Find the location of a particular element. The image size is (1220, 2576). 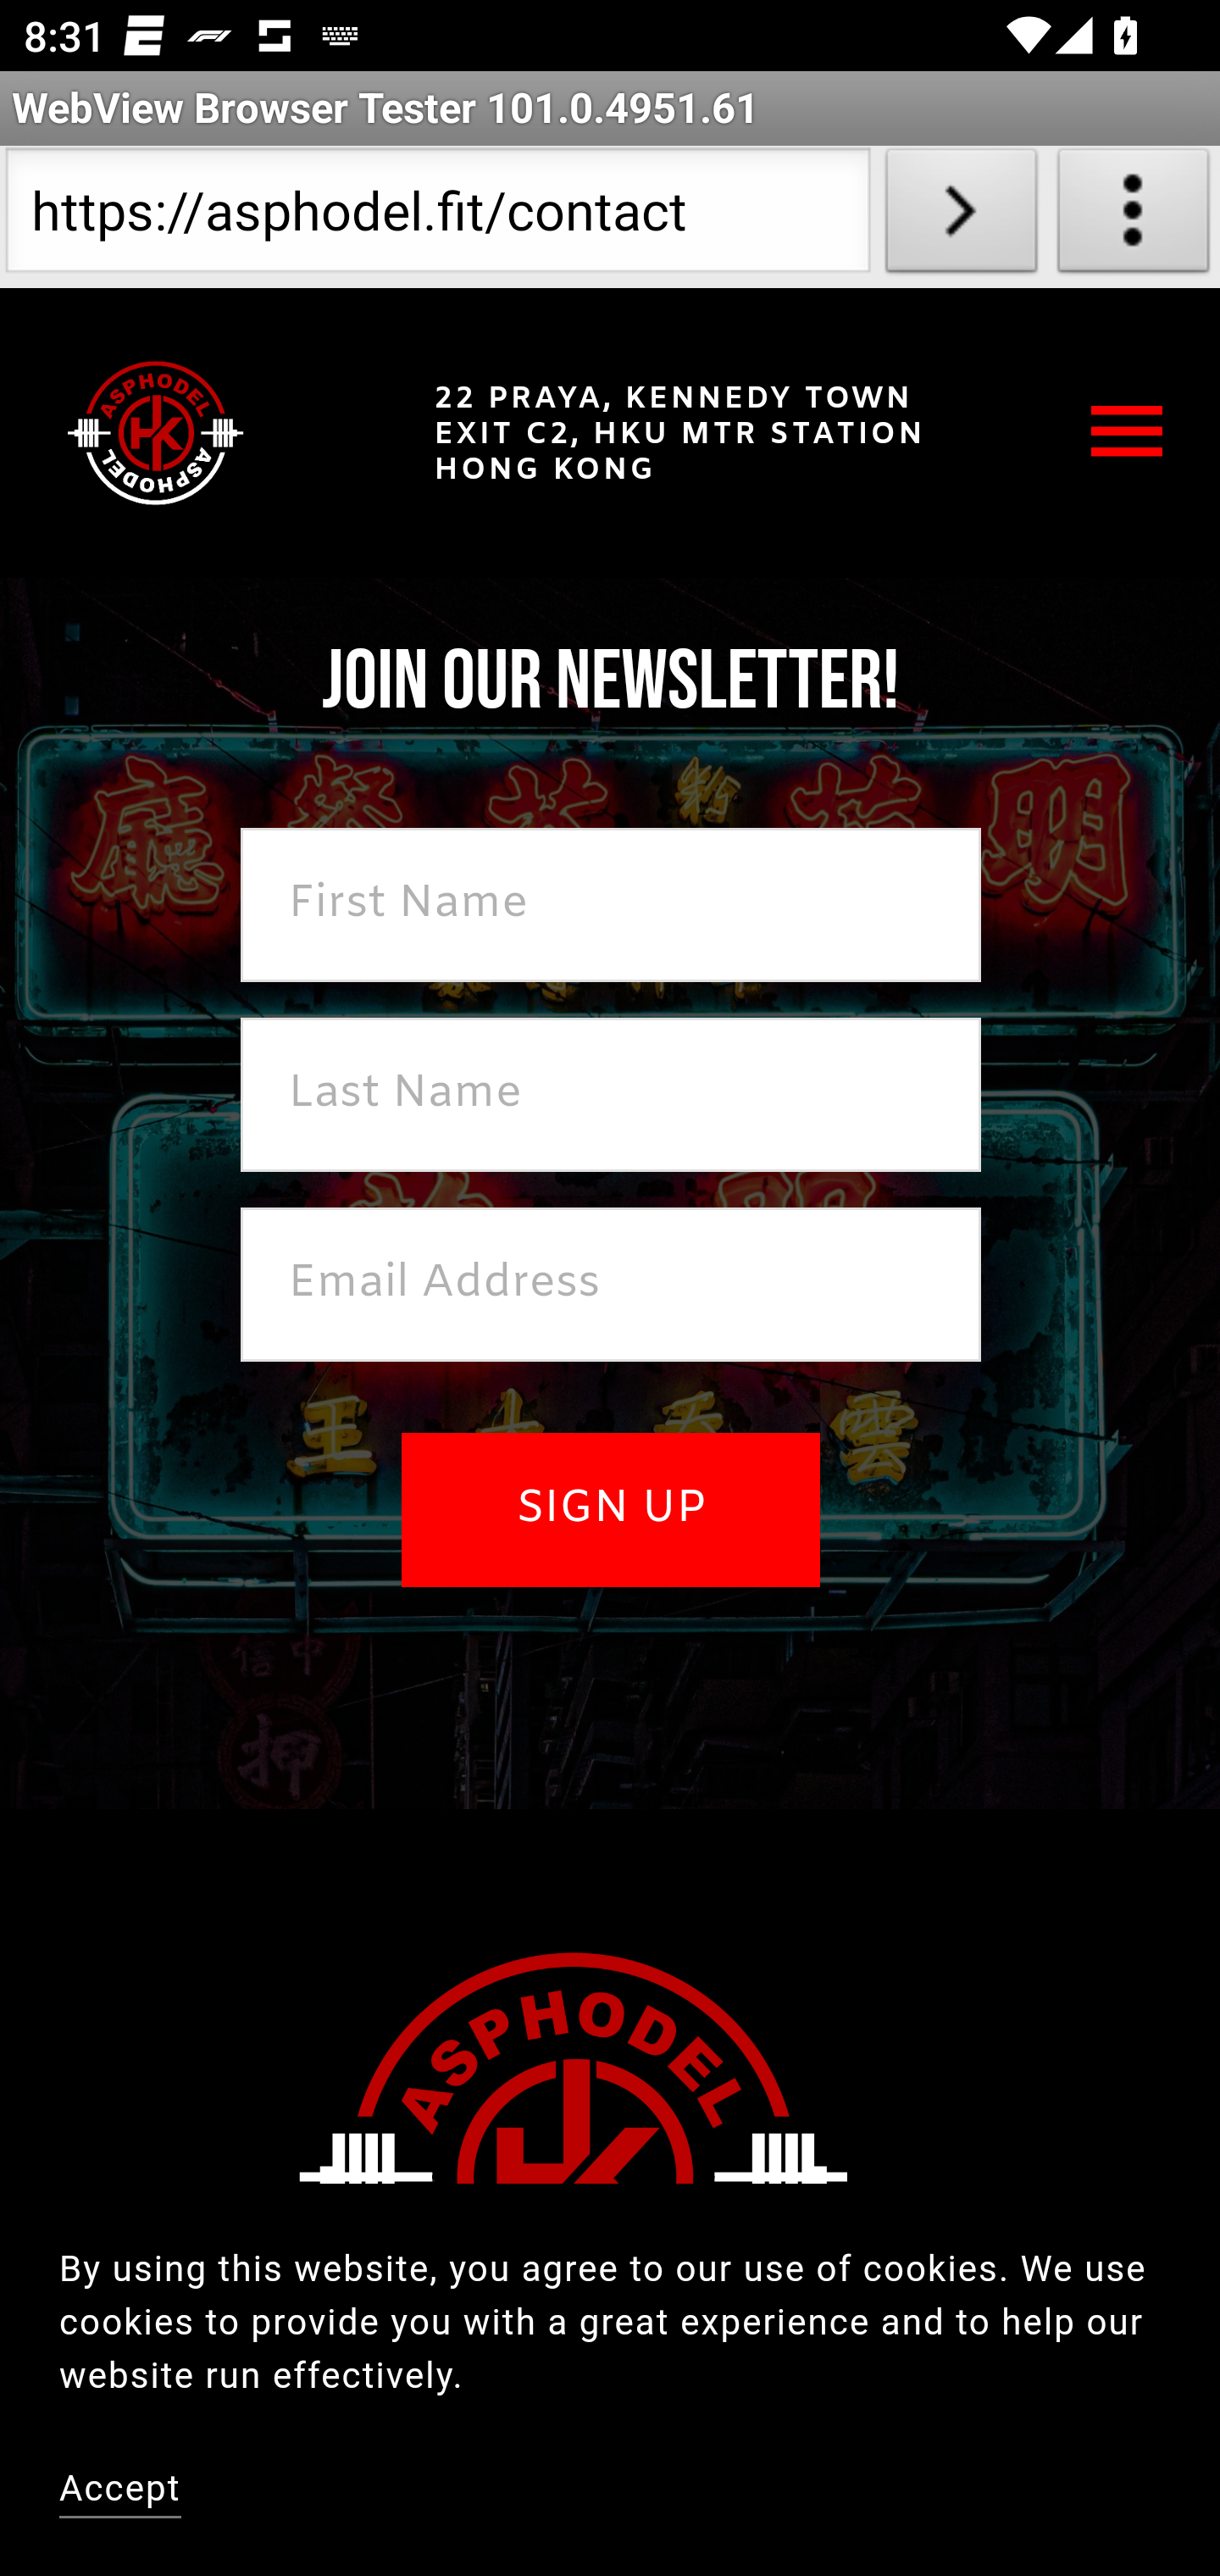

Asphodel Fitness is located at coordinates (156, 432).